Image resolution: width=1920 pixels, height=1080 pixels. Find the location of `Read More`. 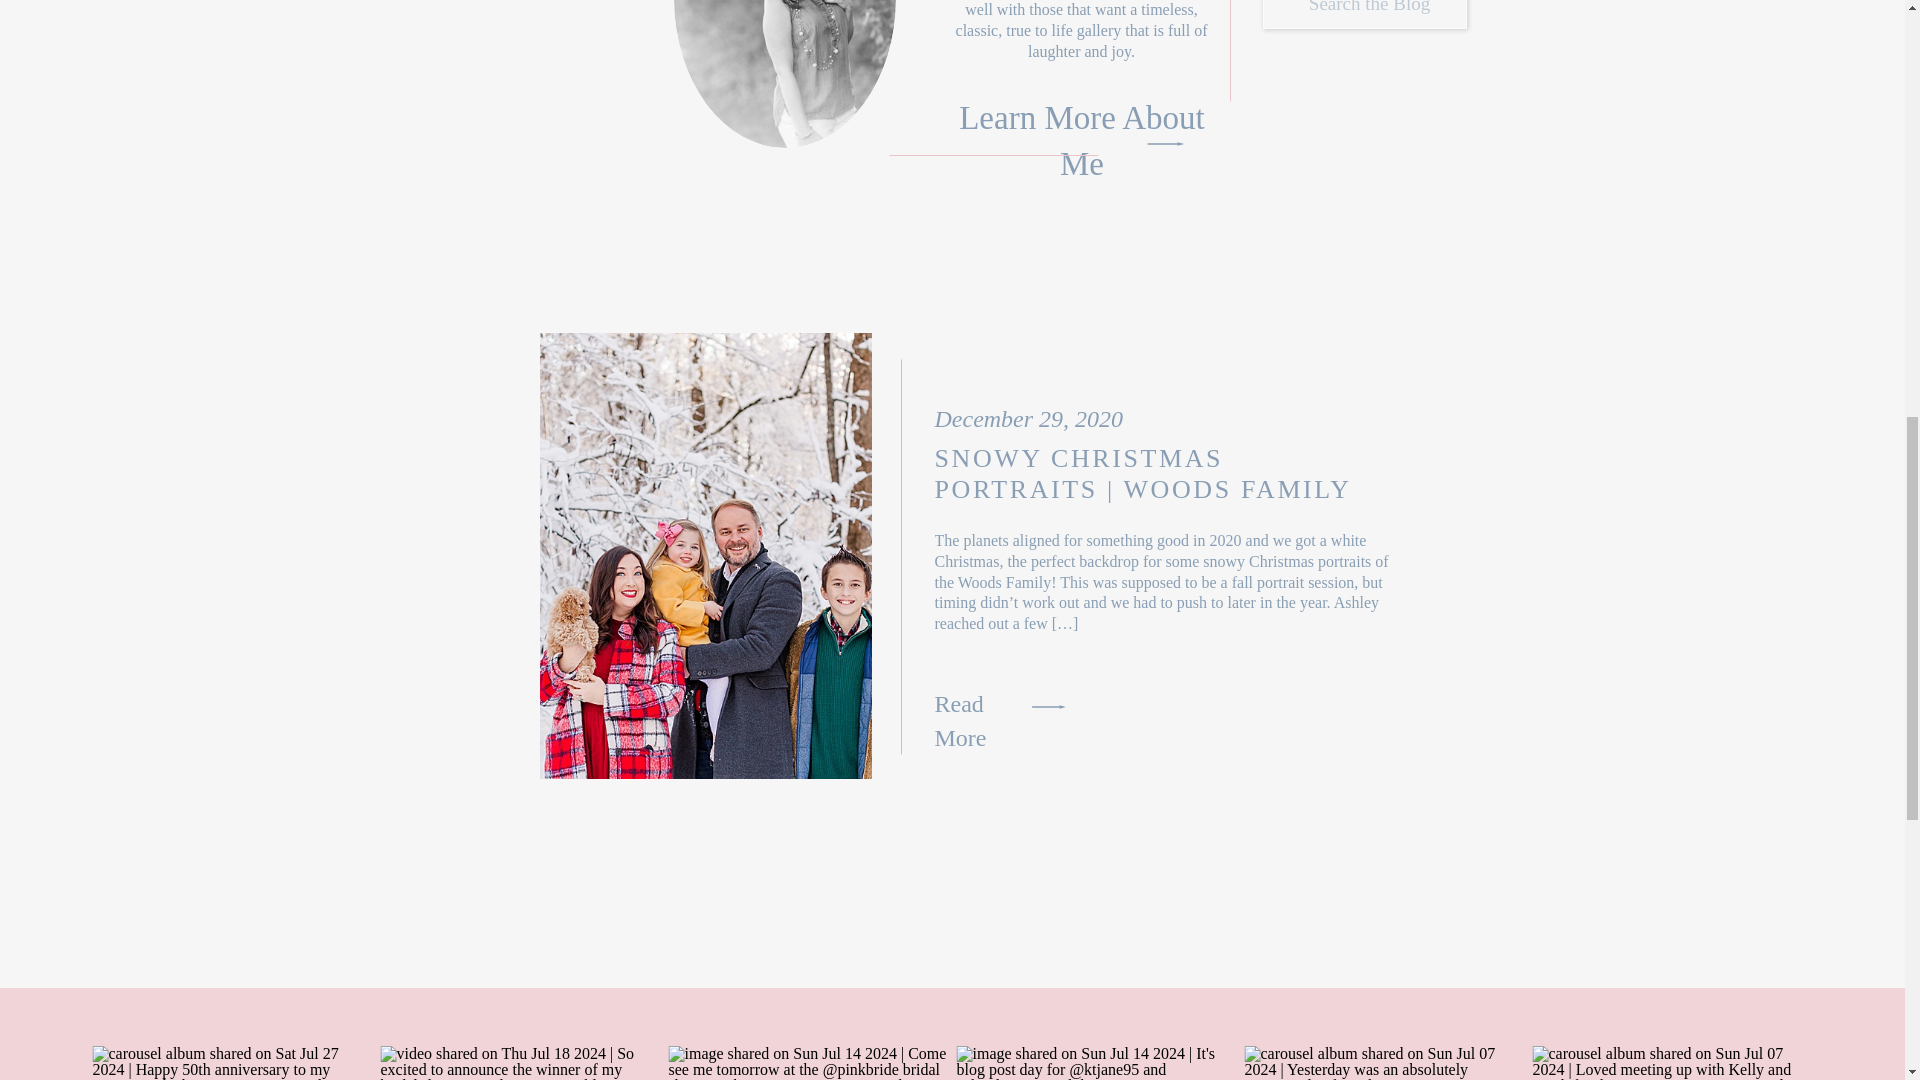

Read More is located at coordinates (980, 702).